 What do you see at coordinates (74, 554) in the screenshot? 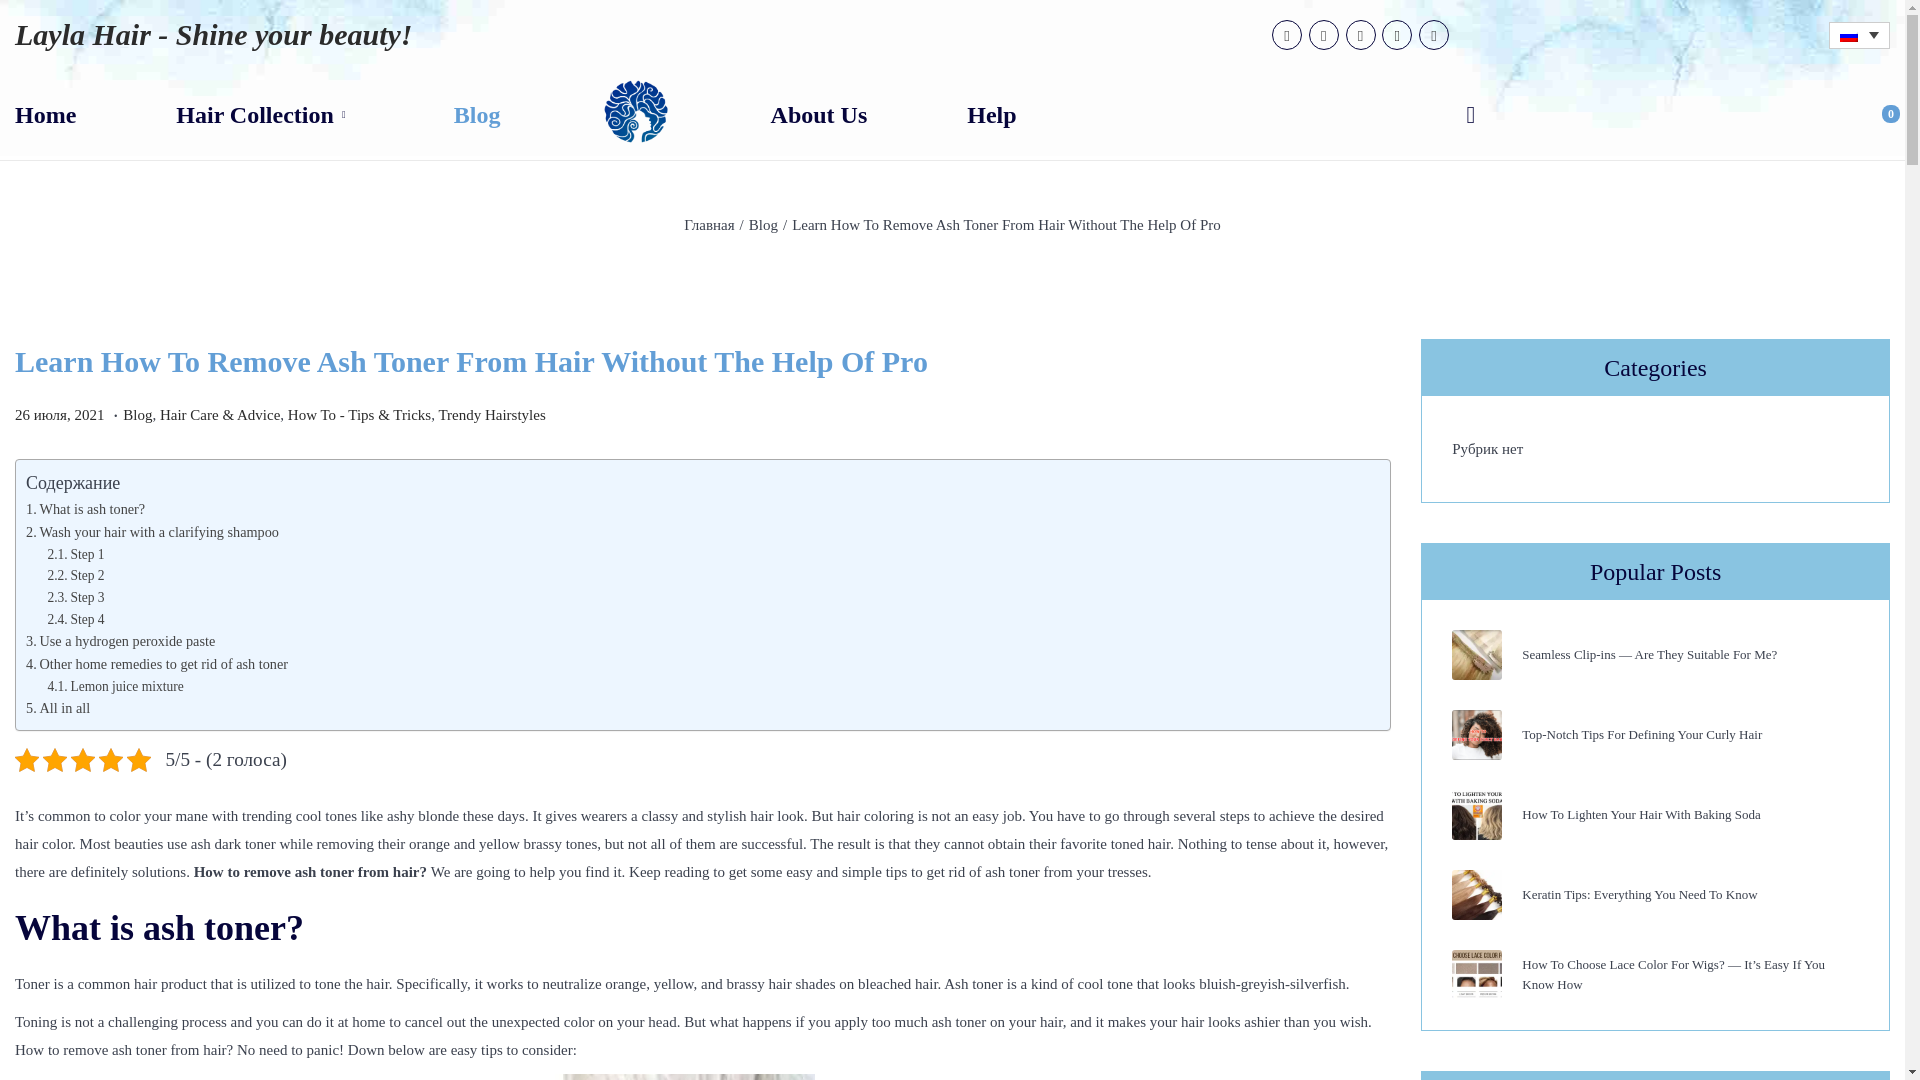
I see `Step 1` at bounding box center [74, 554].